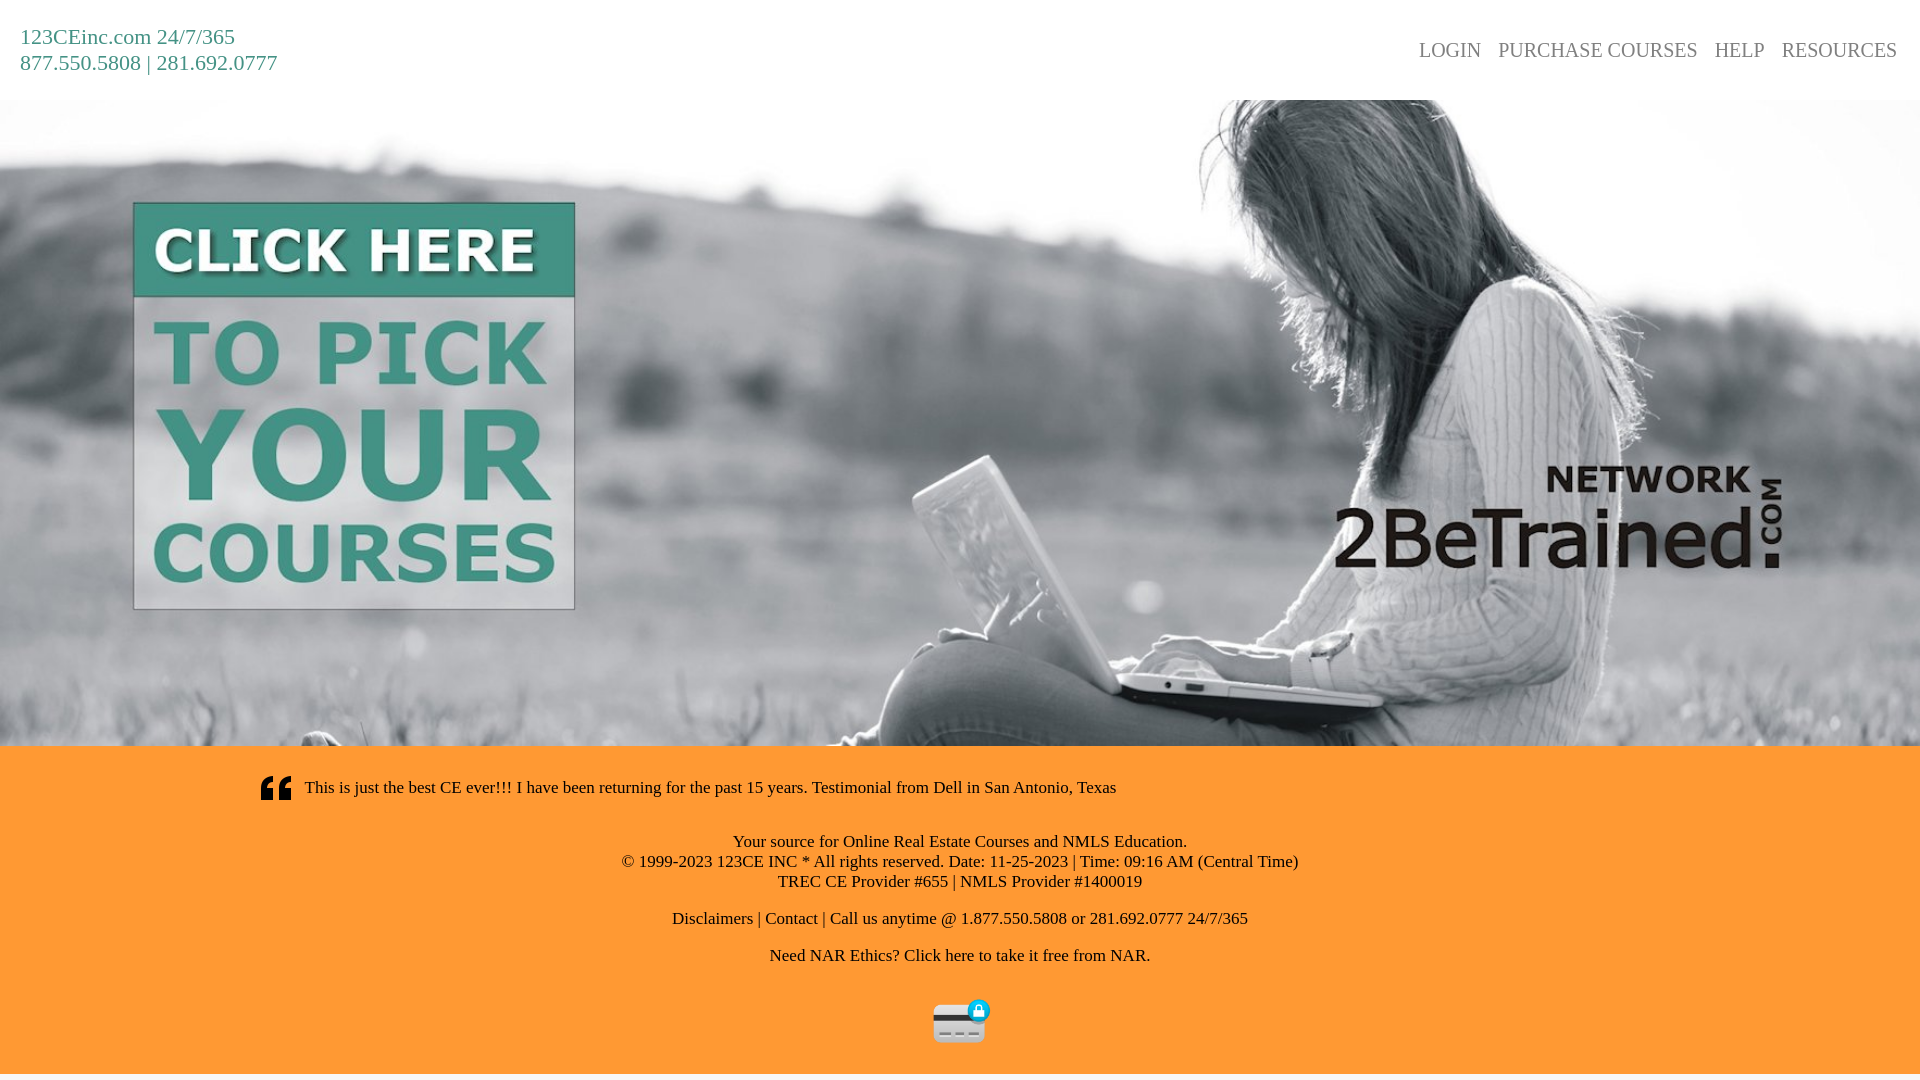 The width and height of the screenshot is (1920, 1080). What do you see at coordinates (712, 918) in the screenshot?
I see `Disclaimers` at bounding box center [712, 918].